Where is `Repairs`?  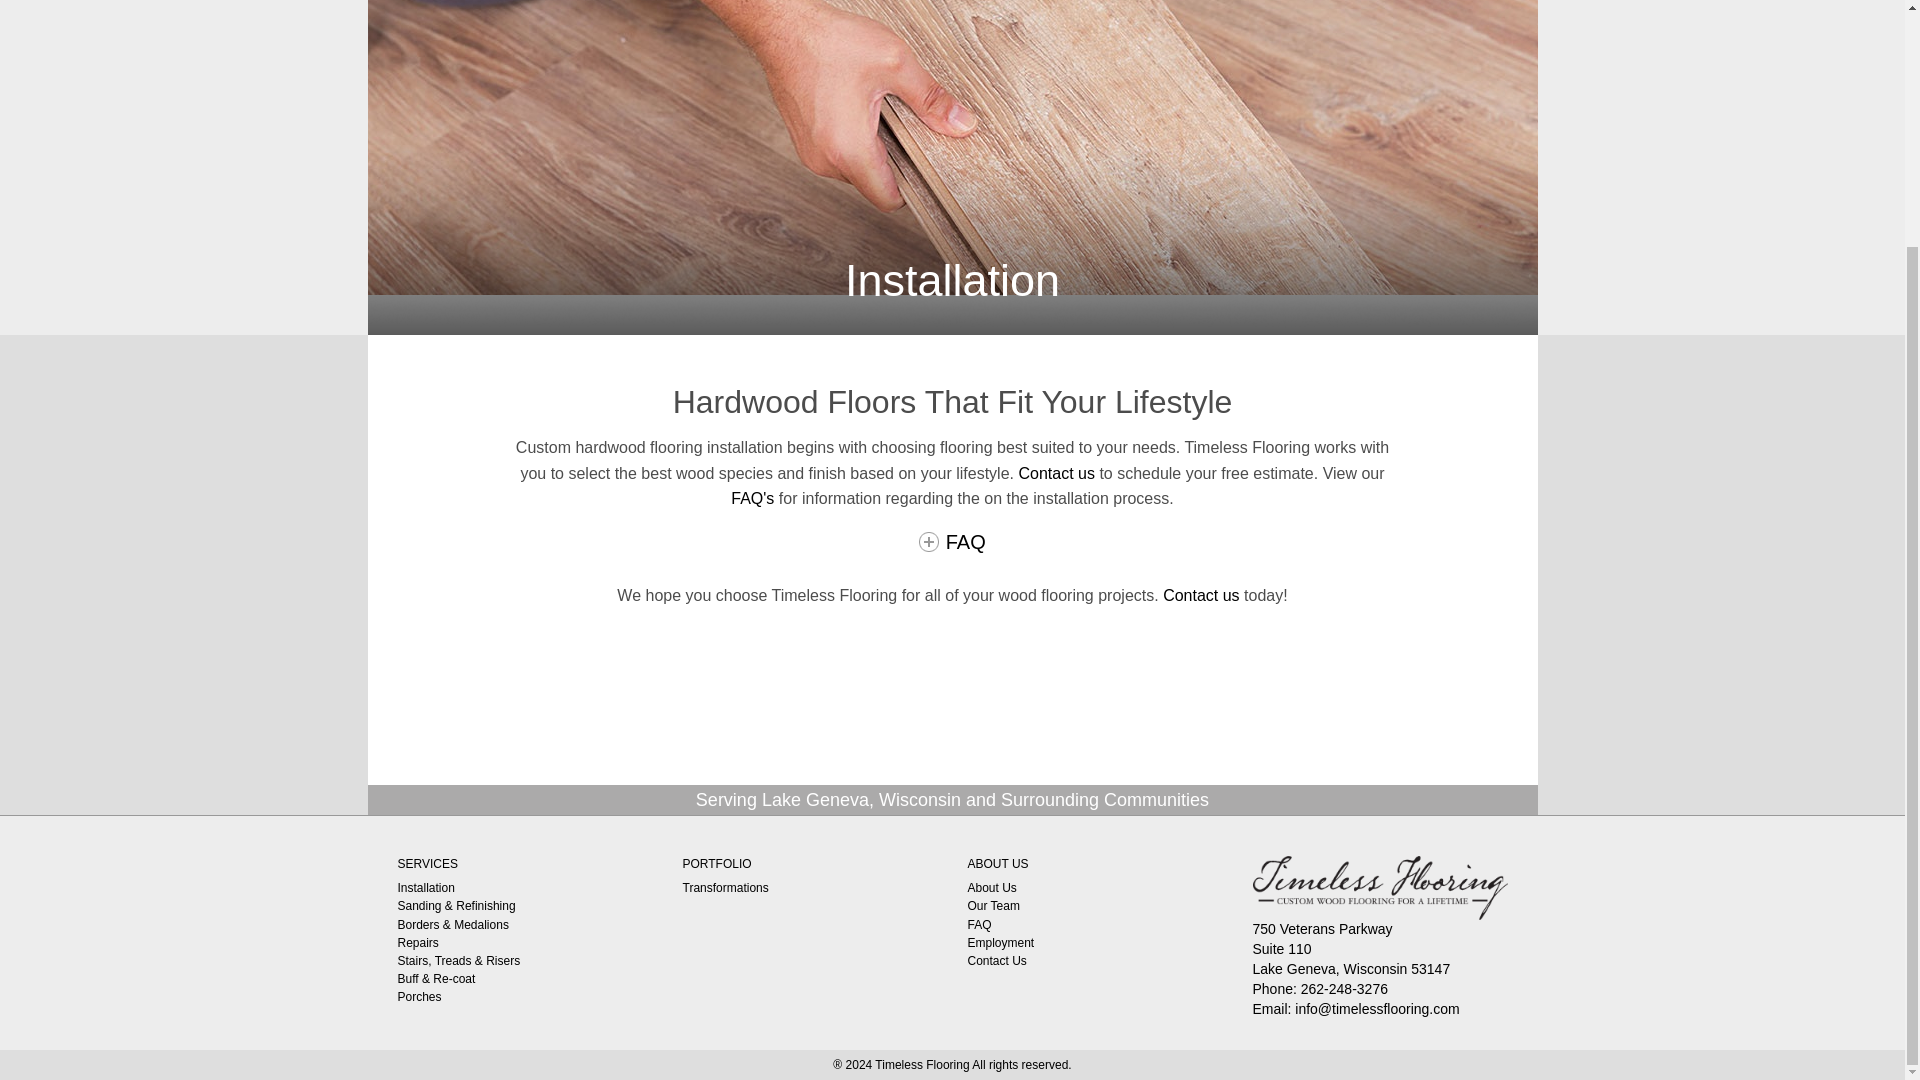
Repairs is located at coordinates (418, 943).